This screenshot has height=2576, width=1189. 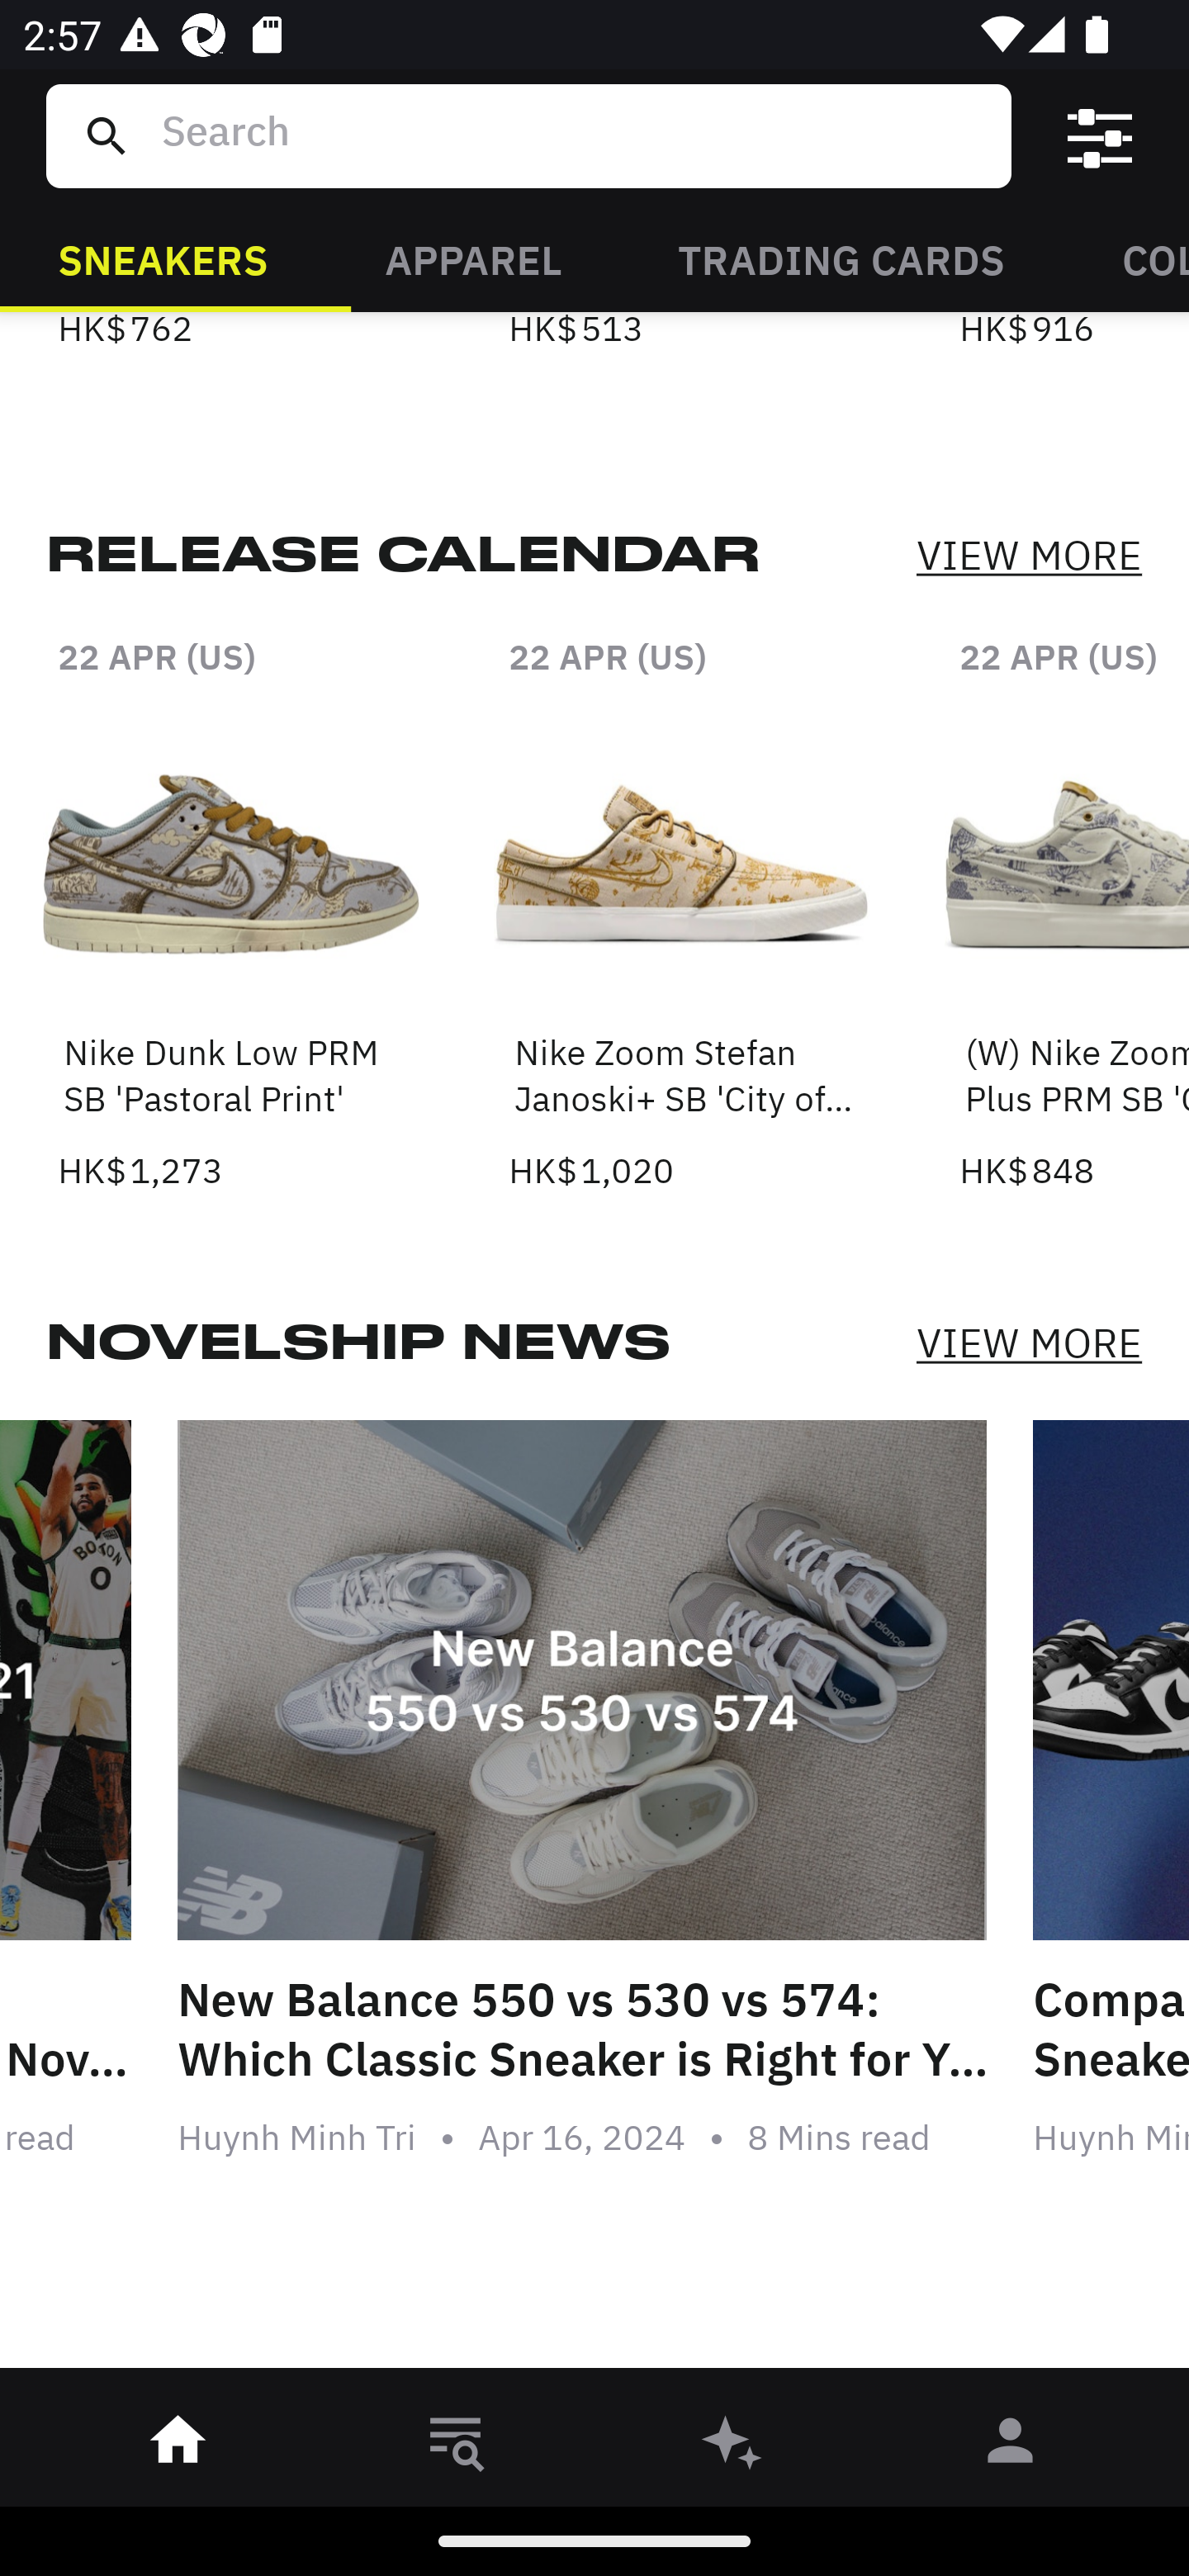 I want to click on 󰫢, so click(x=733, y=2446).